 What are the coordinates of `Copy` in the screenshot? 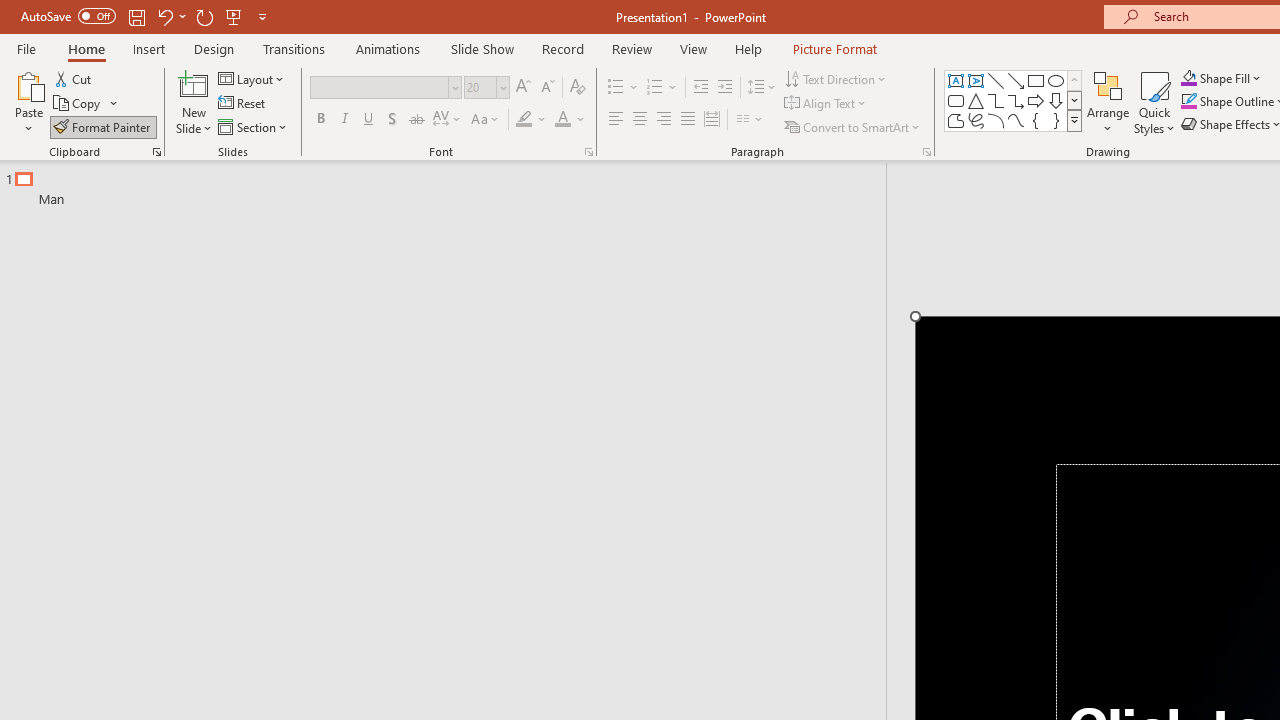 It's located at (78, 104).